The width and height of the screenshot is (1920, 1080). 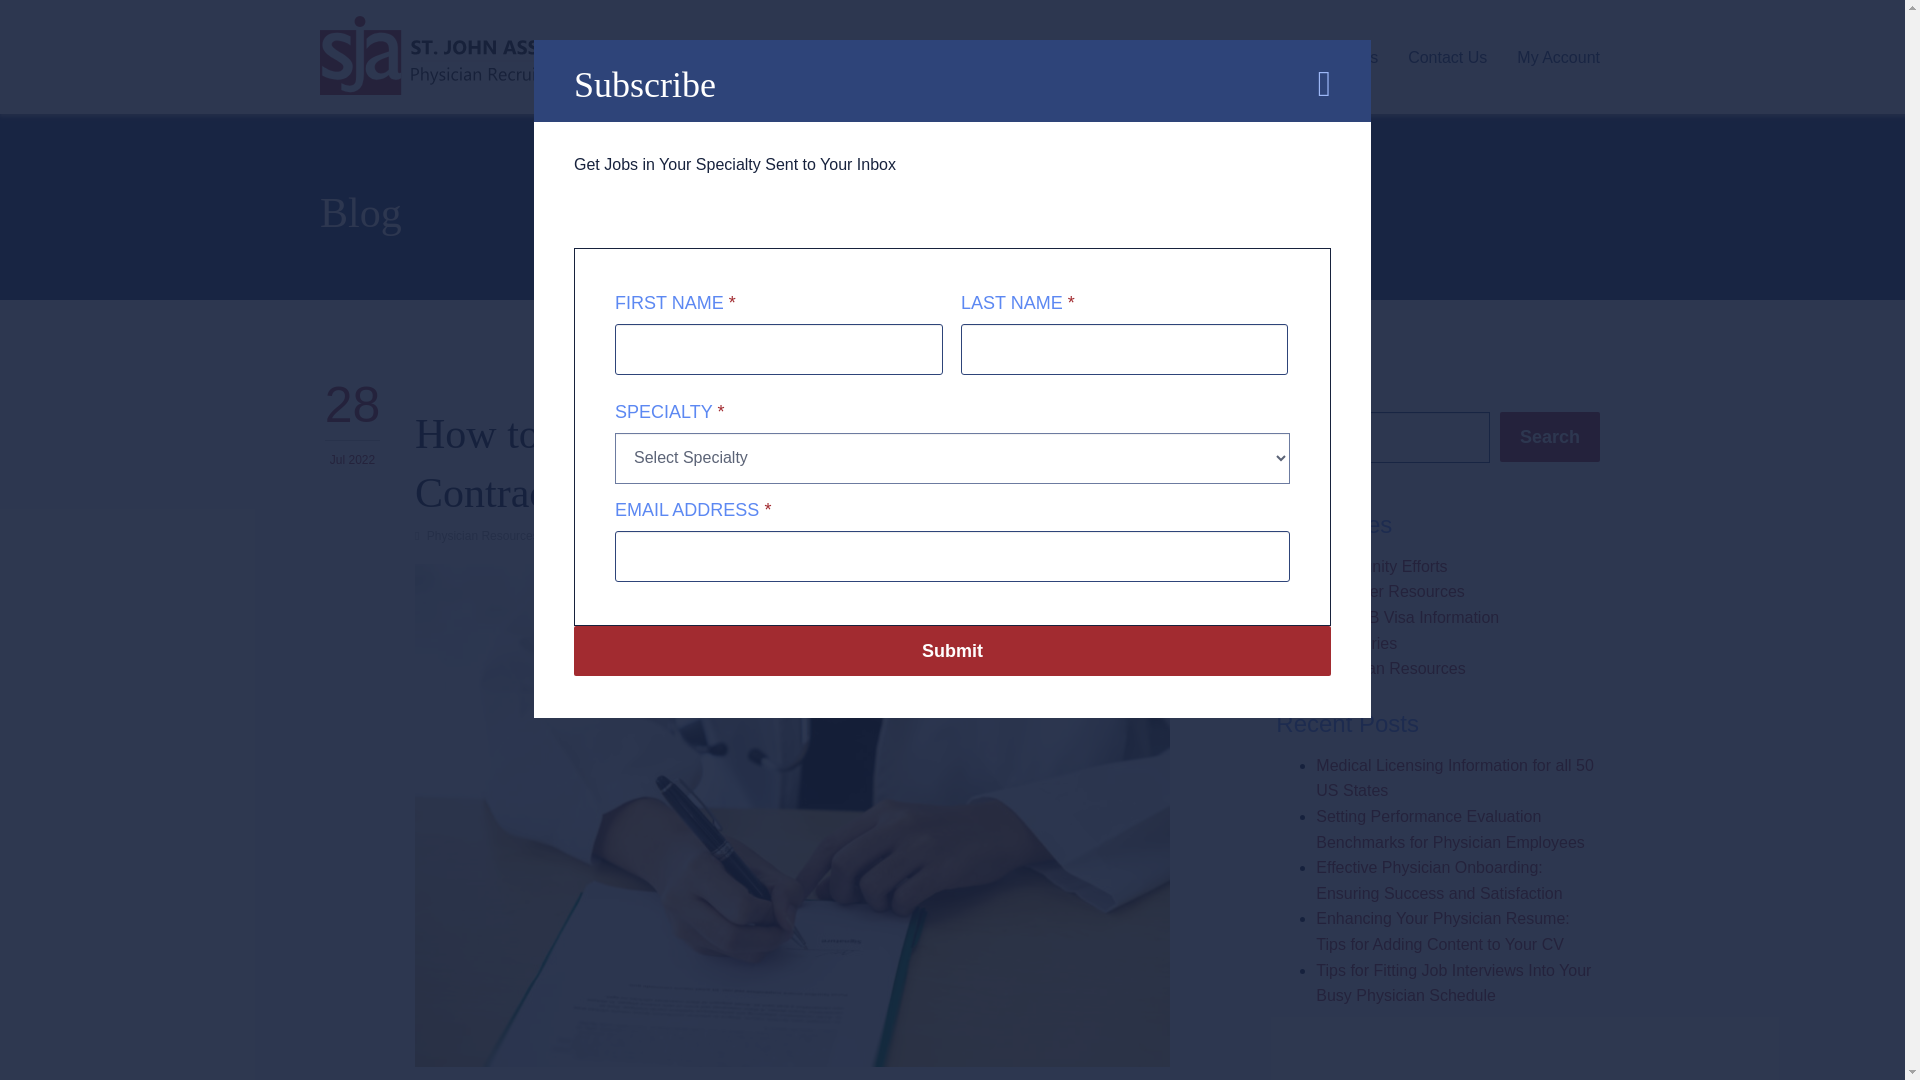 What do you see at coordinates (1447, 56) in the screenshot?
I see `Contact Us` at bounding box center [1447, 56].